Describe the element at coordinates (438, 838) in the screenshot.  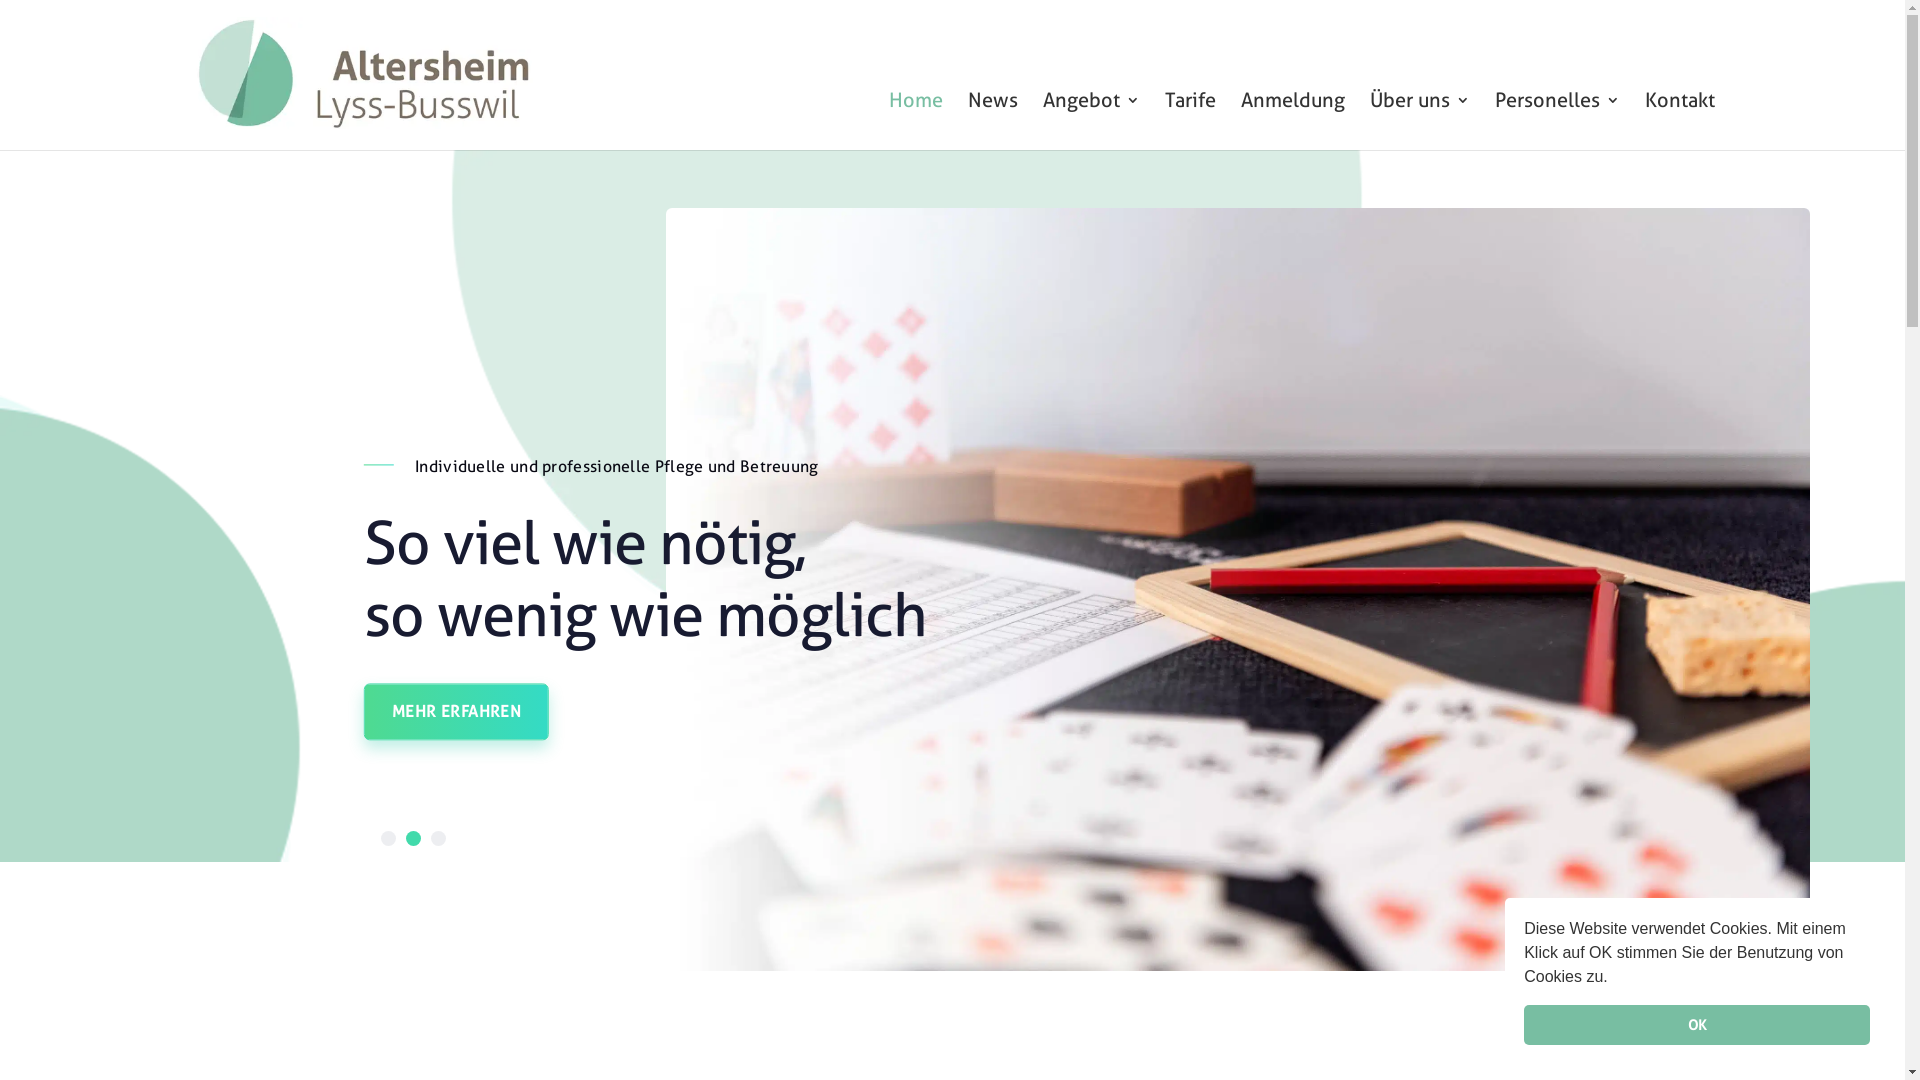
I see `3` at that location.